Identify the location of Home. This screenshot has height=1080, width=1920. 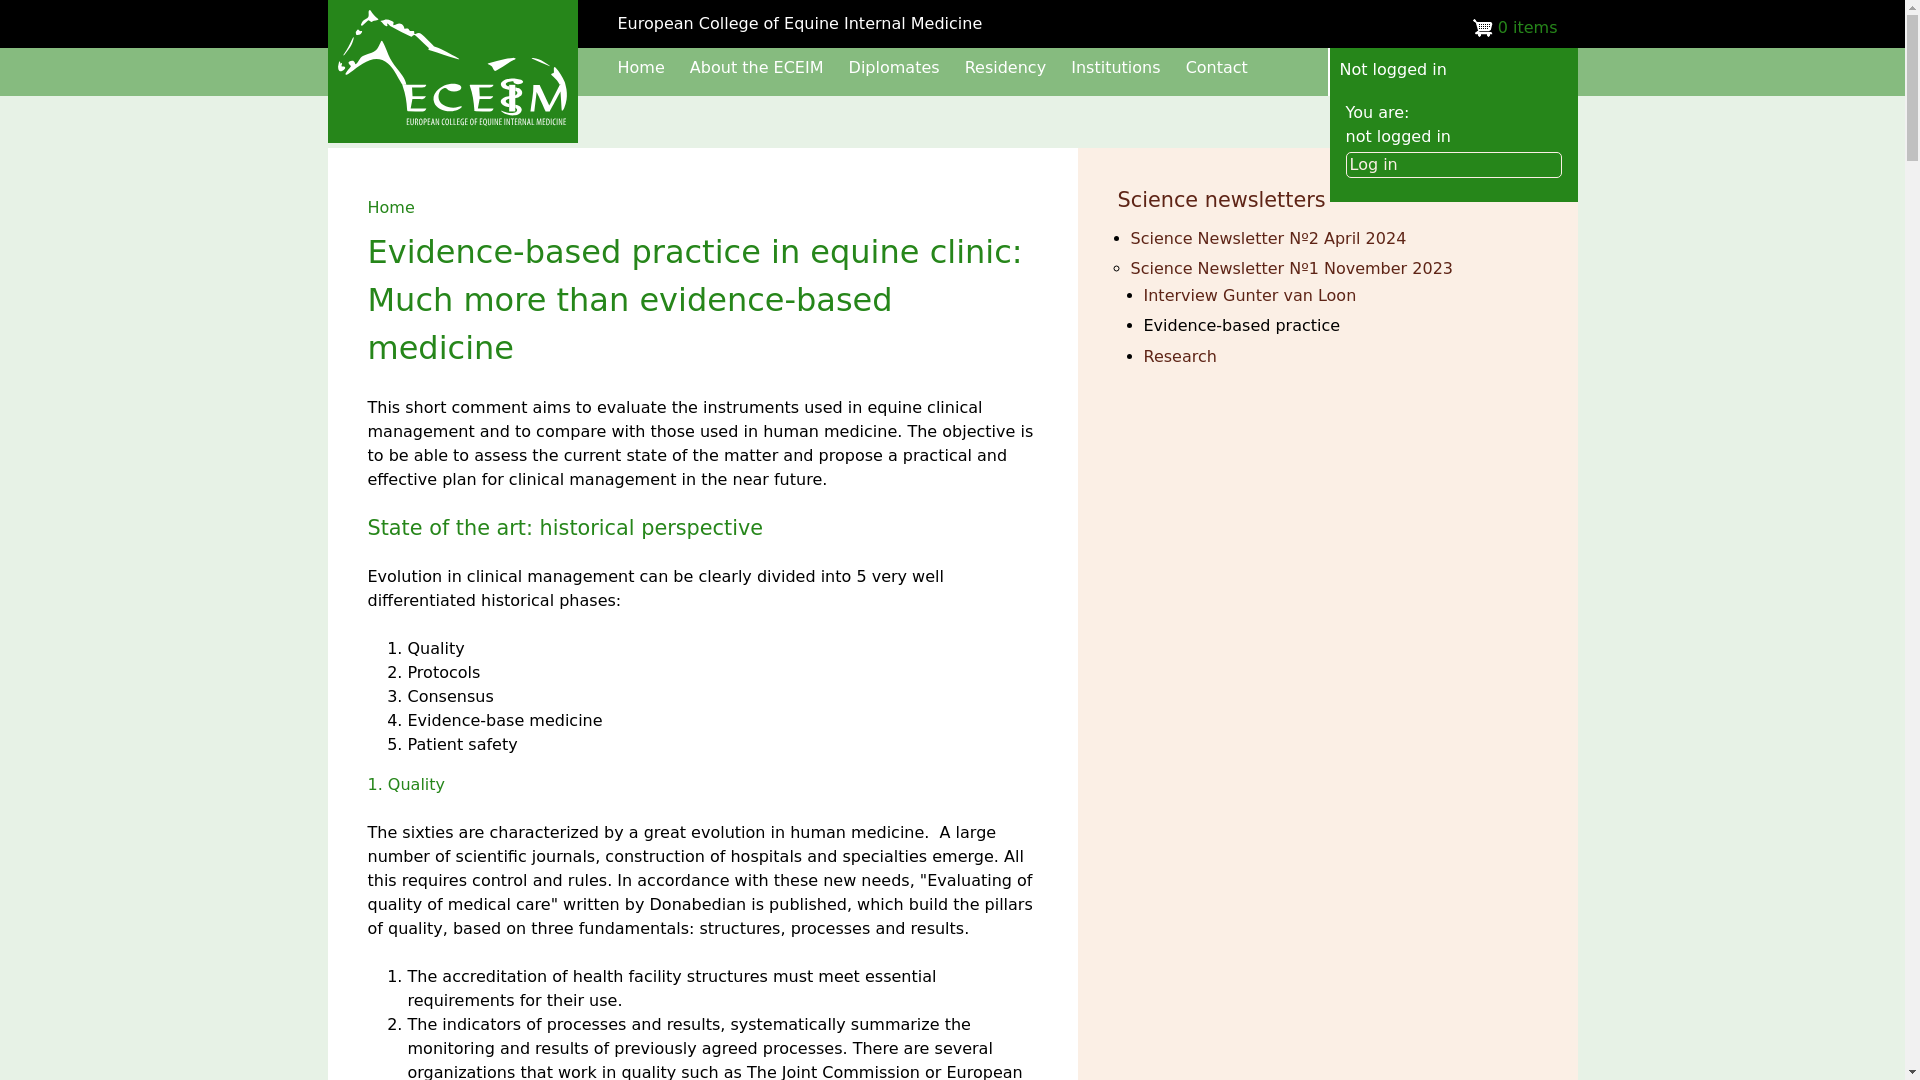
(641, 67).